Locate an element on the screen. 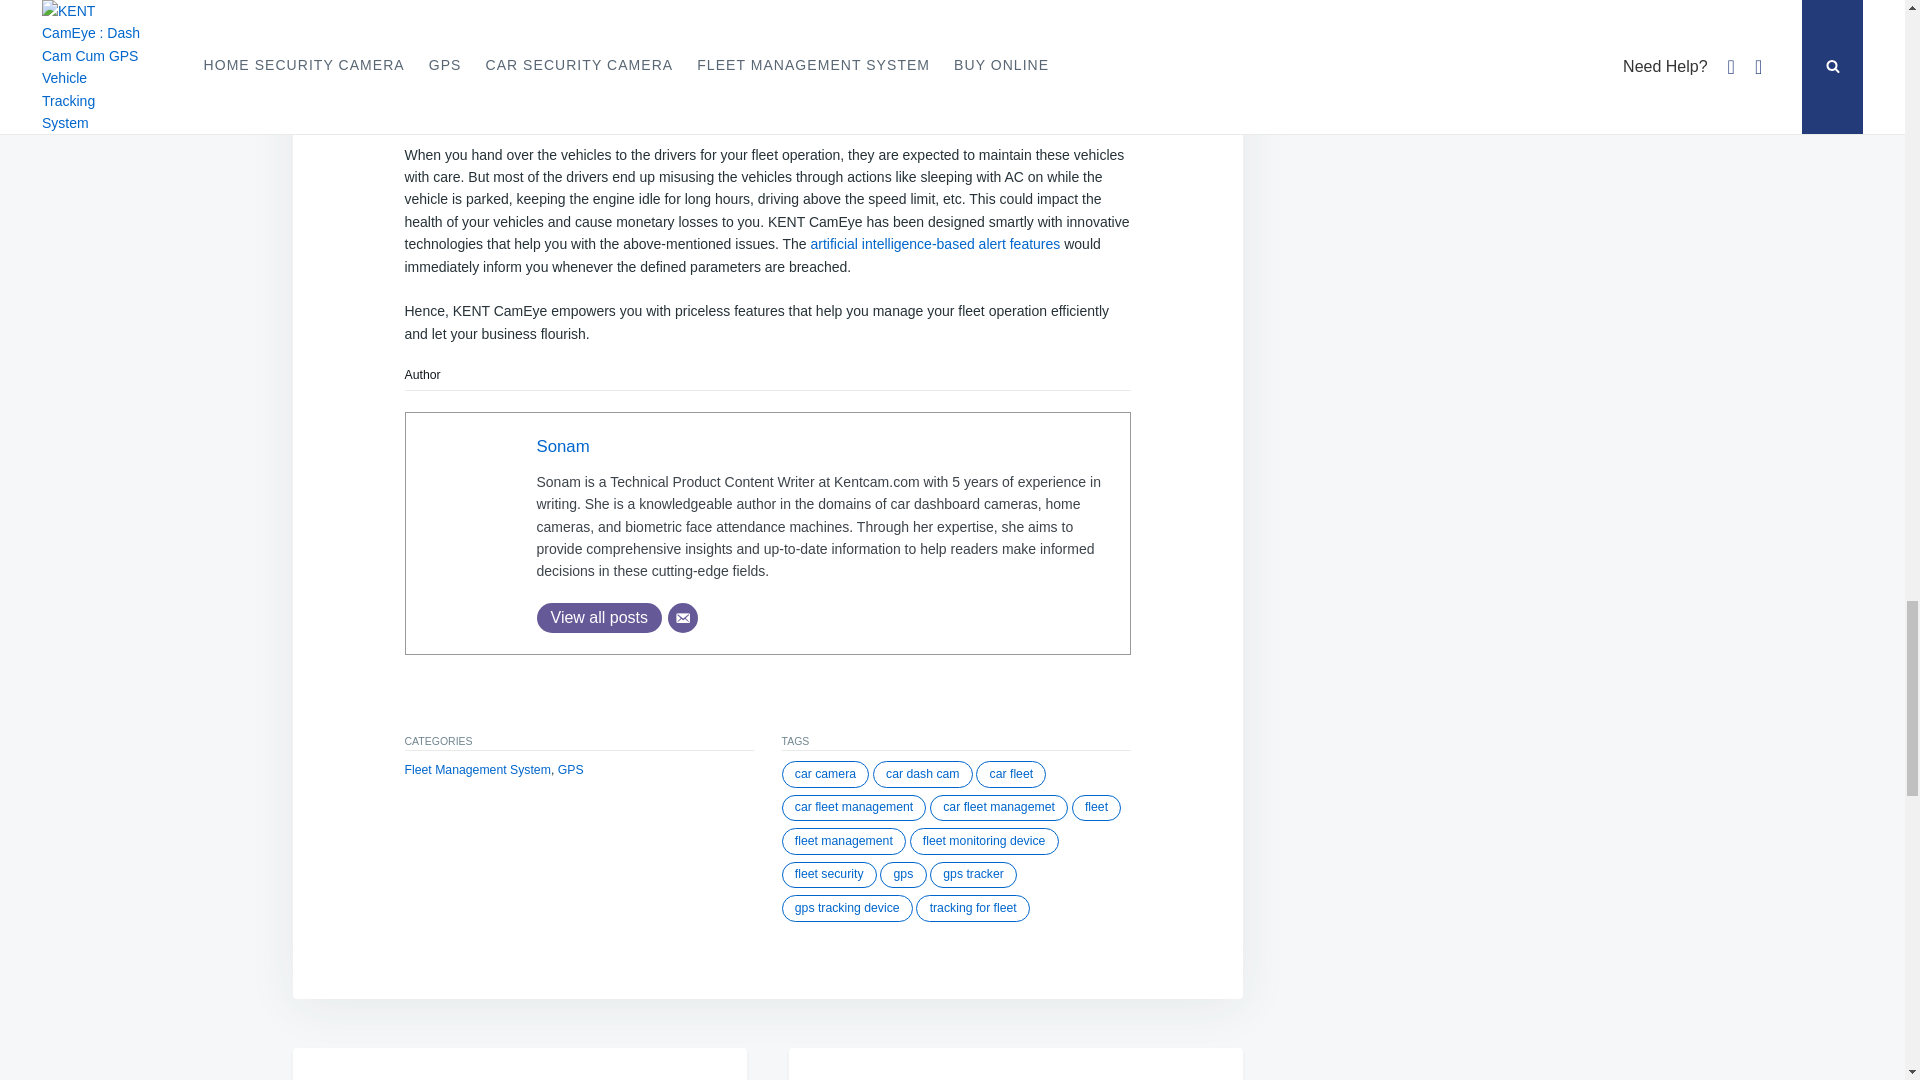 The image size is (1920, 1080). car camera is located at coordinates (825, 774).